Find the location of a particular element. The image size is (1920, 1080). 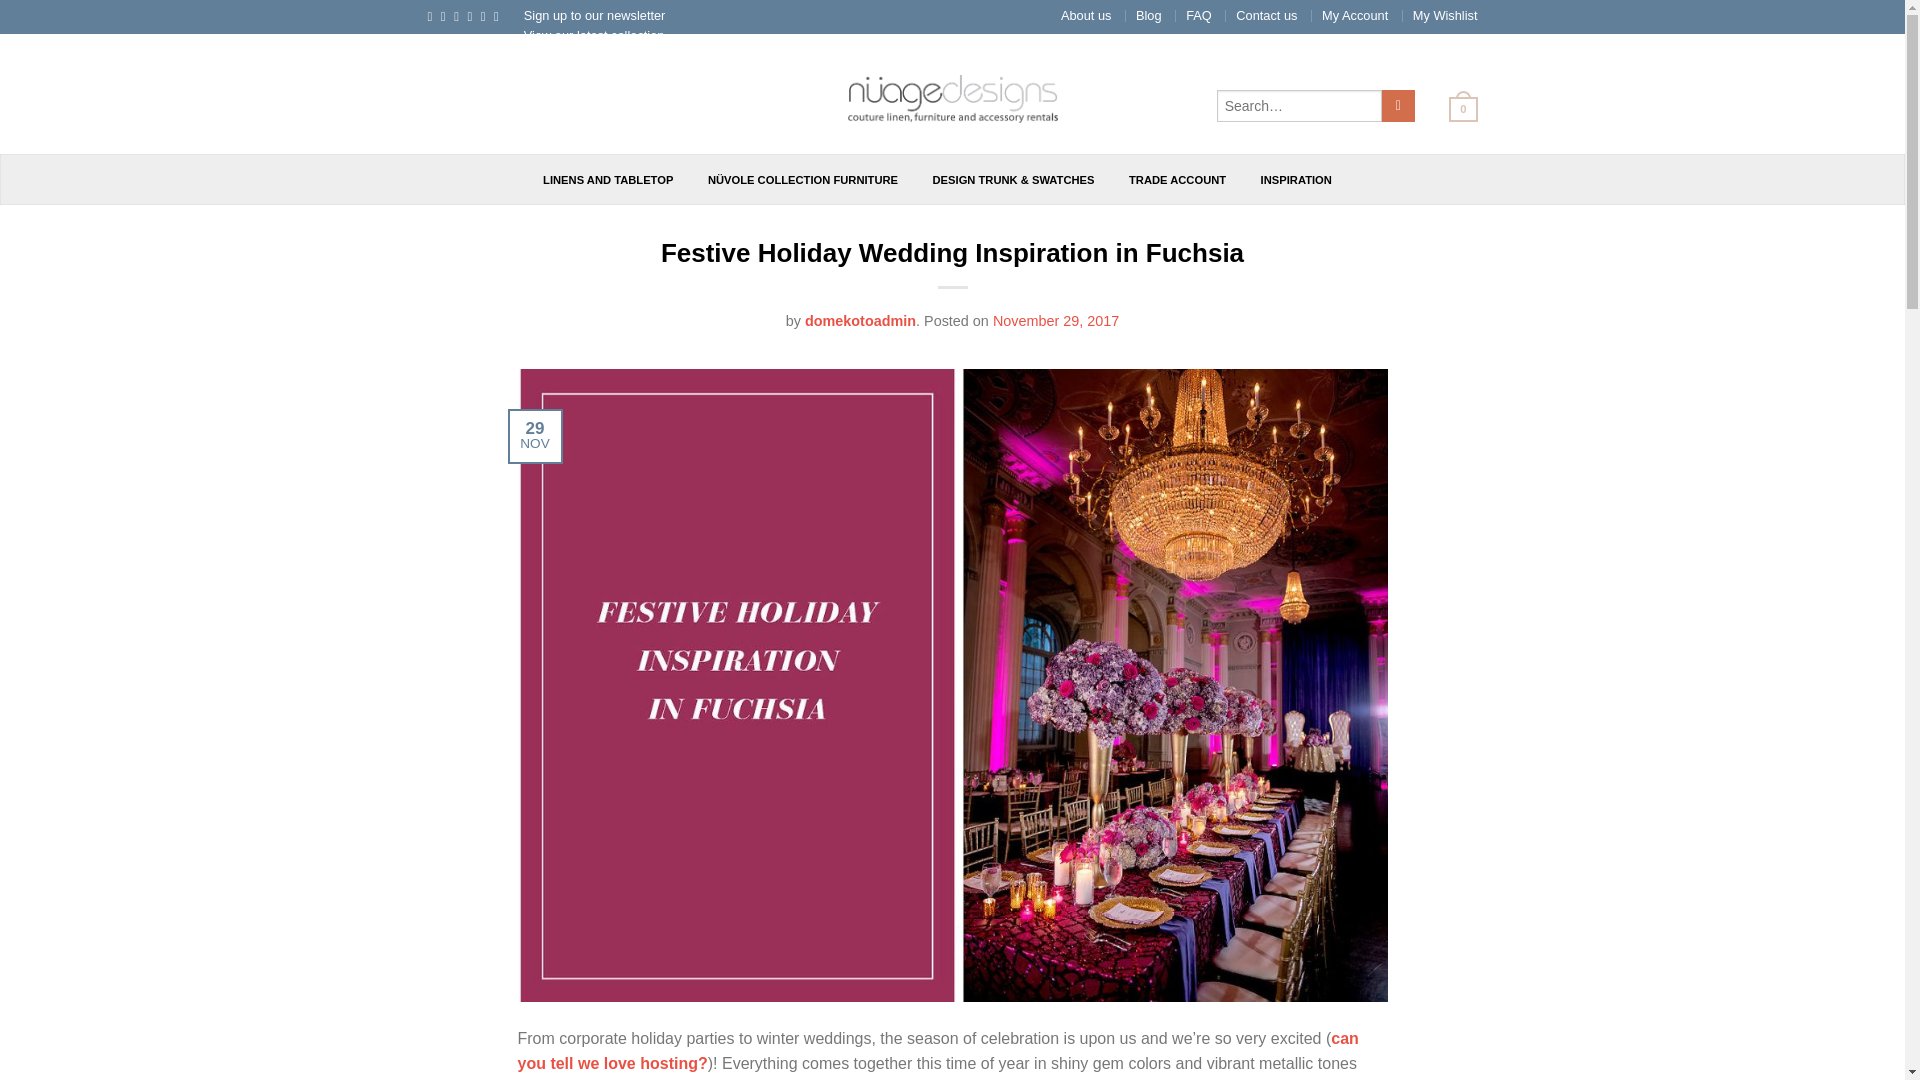

4:00 am is located at coordinates (1056, 321).